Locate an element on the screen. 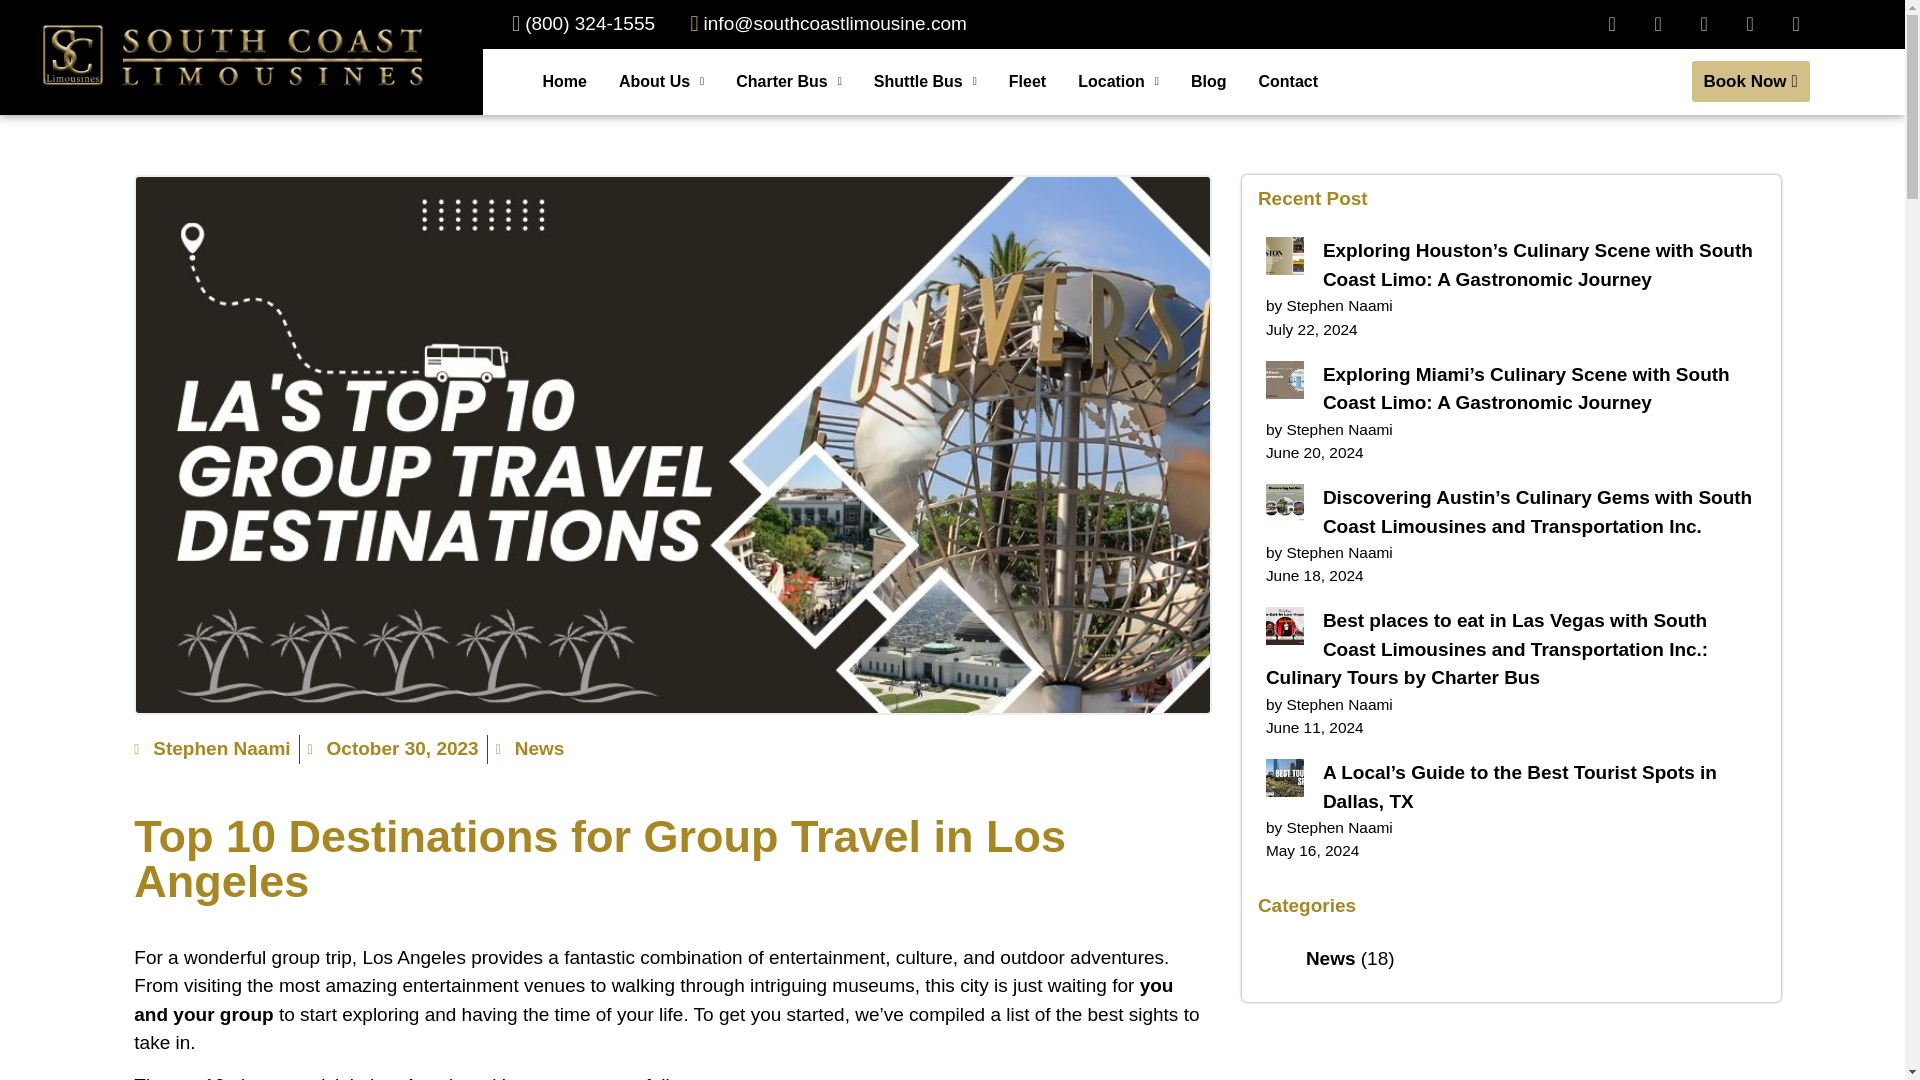 This screenshot has height=1080, width=1920. Fleet is located at coordinates (1026, 80).